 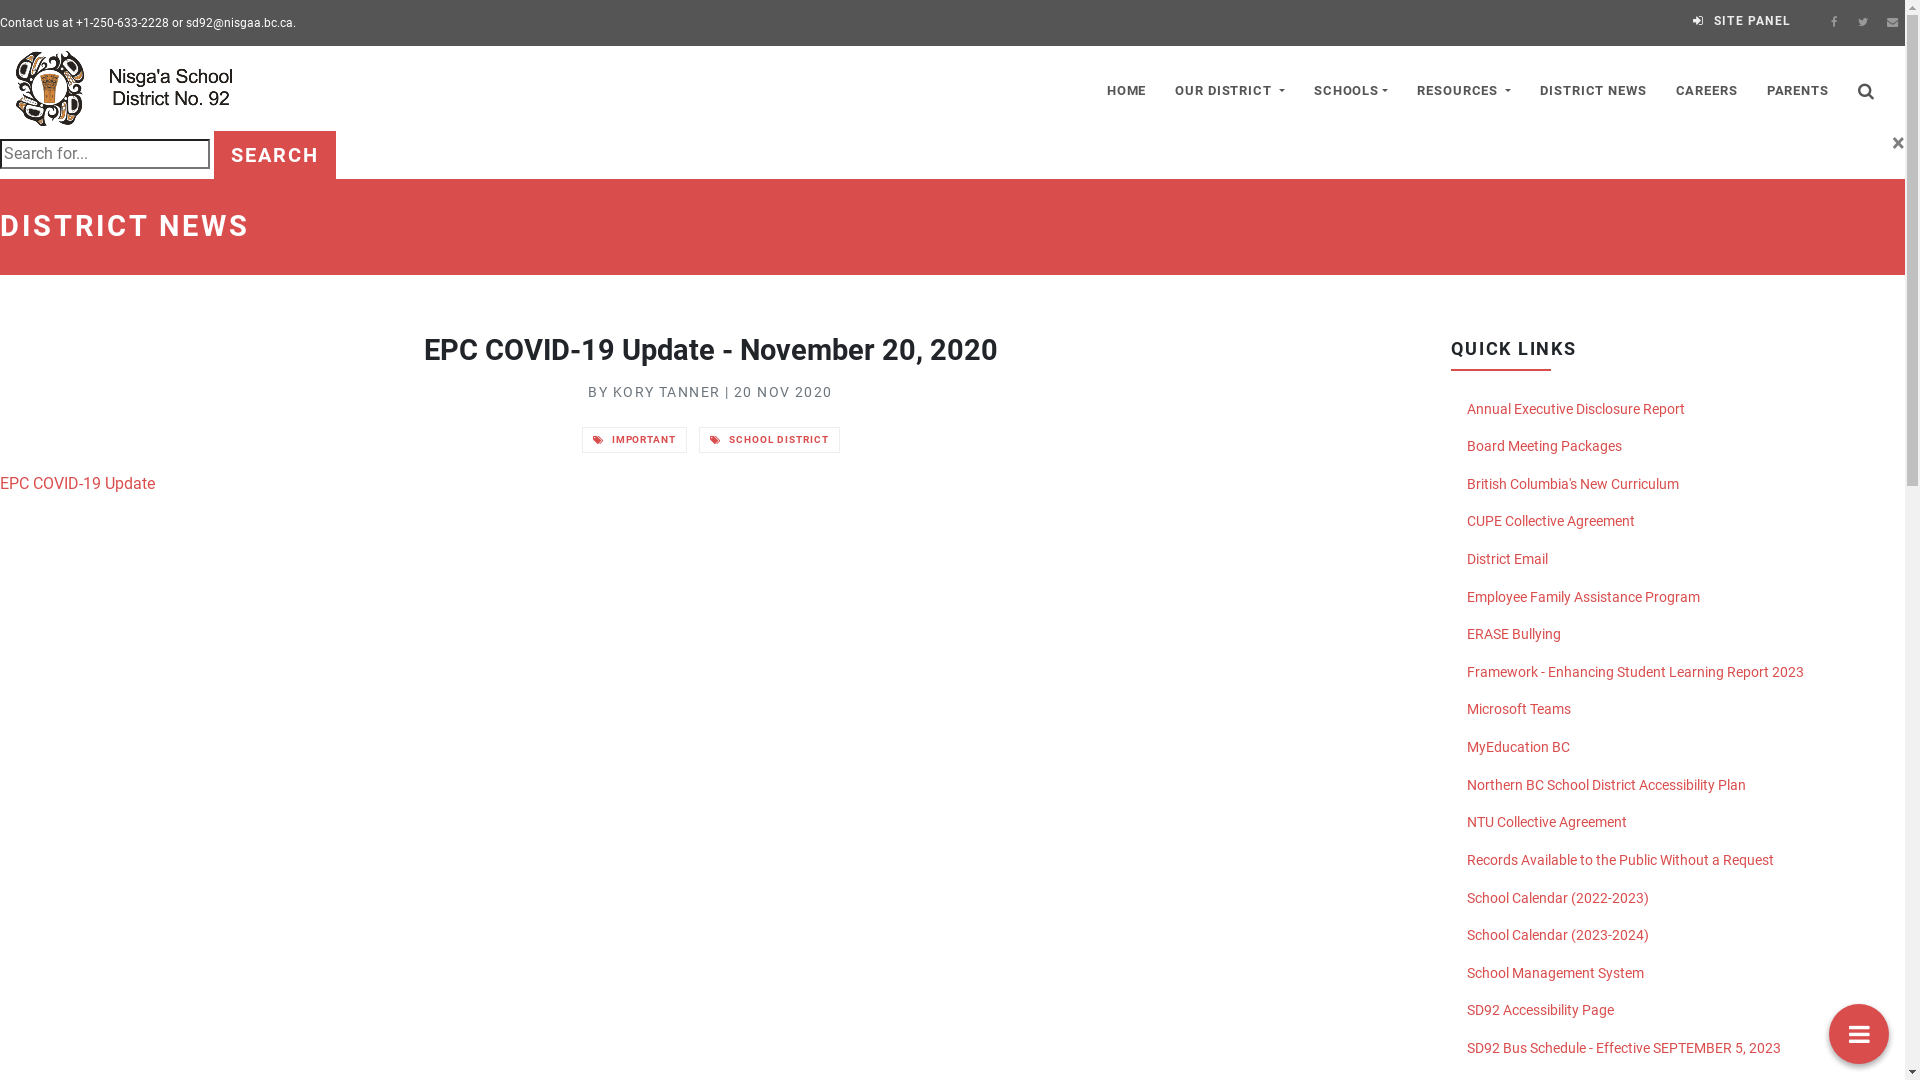 I want to click on MyEducation BC, so click(x=1678, y=748).